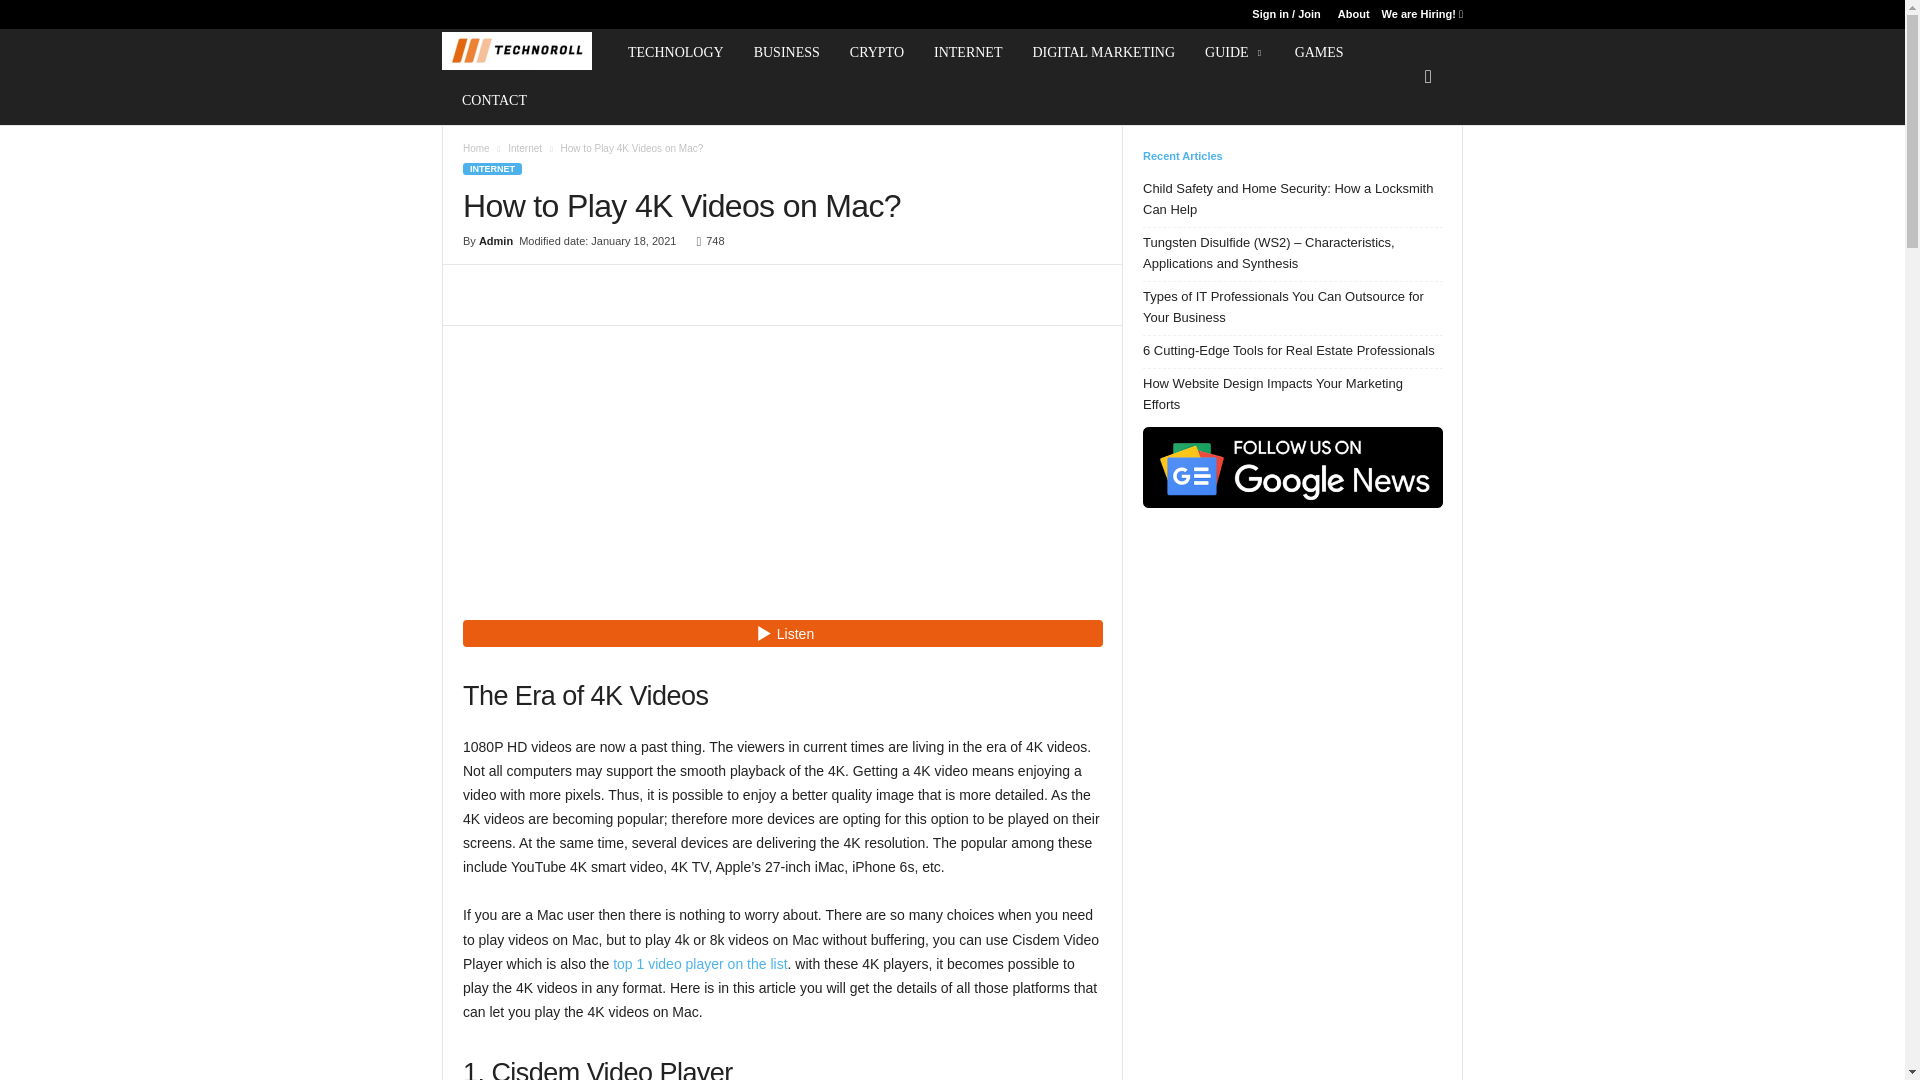 The image size is (1920, 1080). What do you see at coordinates (494, 100) in the screenshot?
I see `CONTACT` at bounding box center [494, 100].